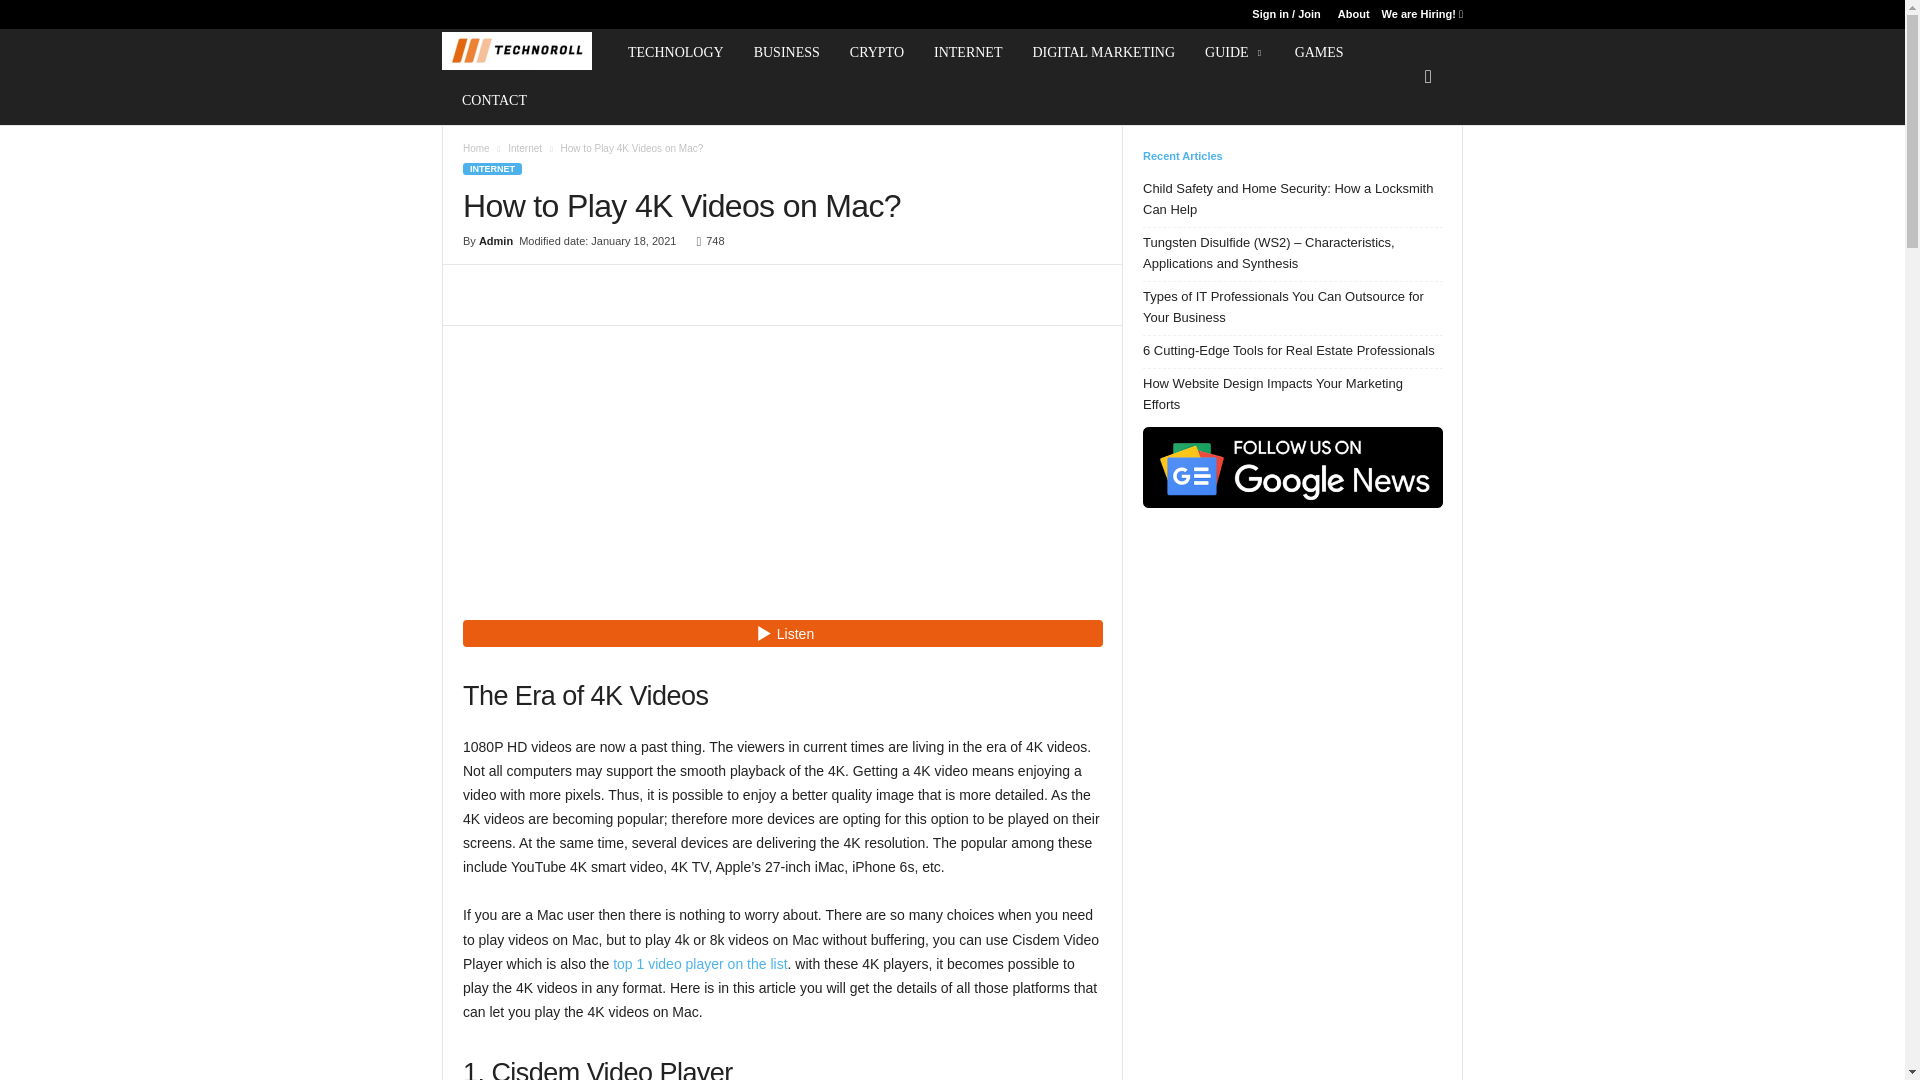 The image size is (1920, 1080). What do you see at coordinates (494, 100) in the screenshot?
I see `CONTACT` at bounding box center [494, 100].